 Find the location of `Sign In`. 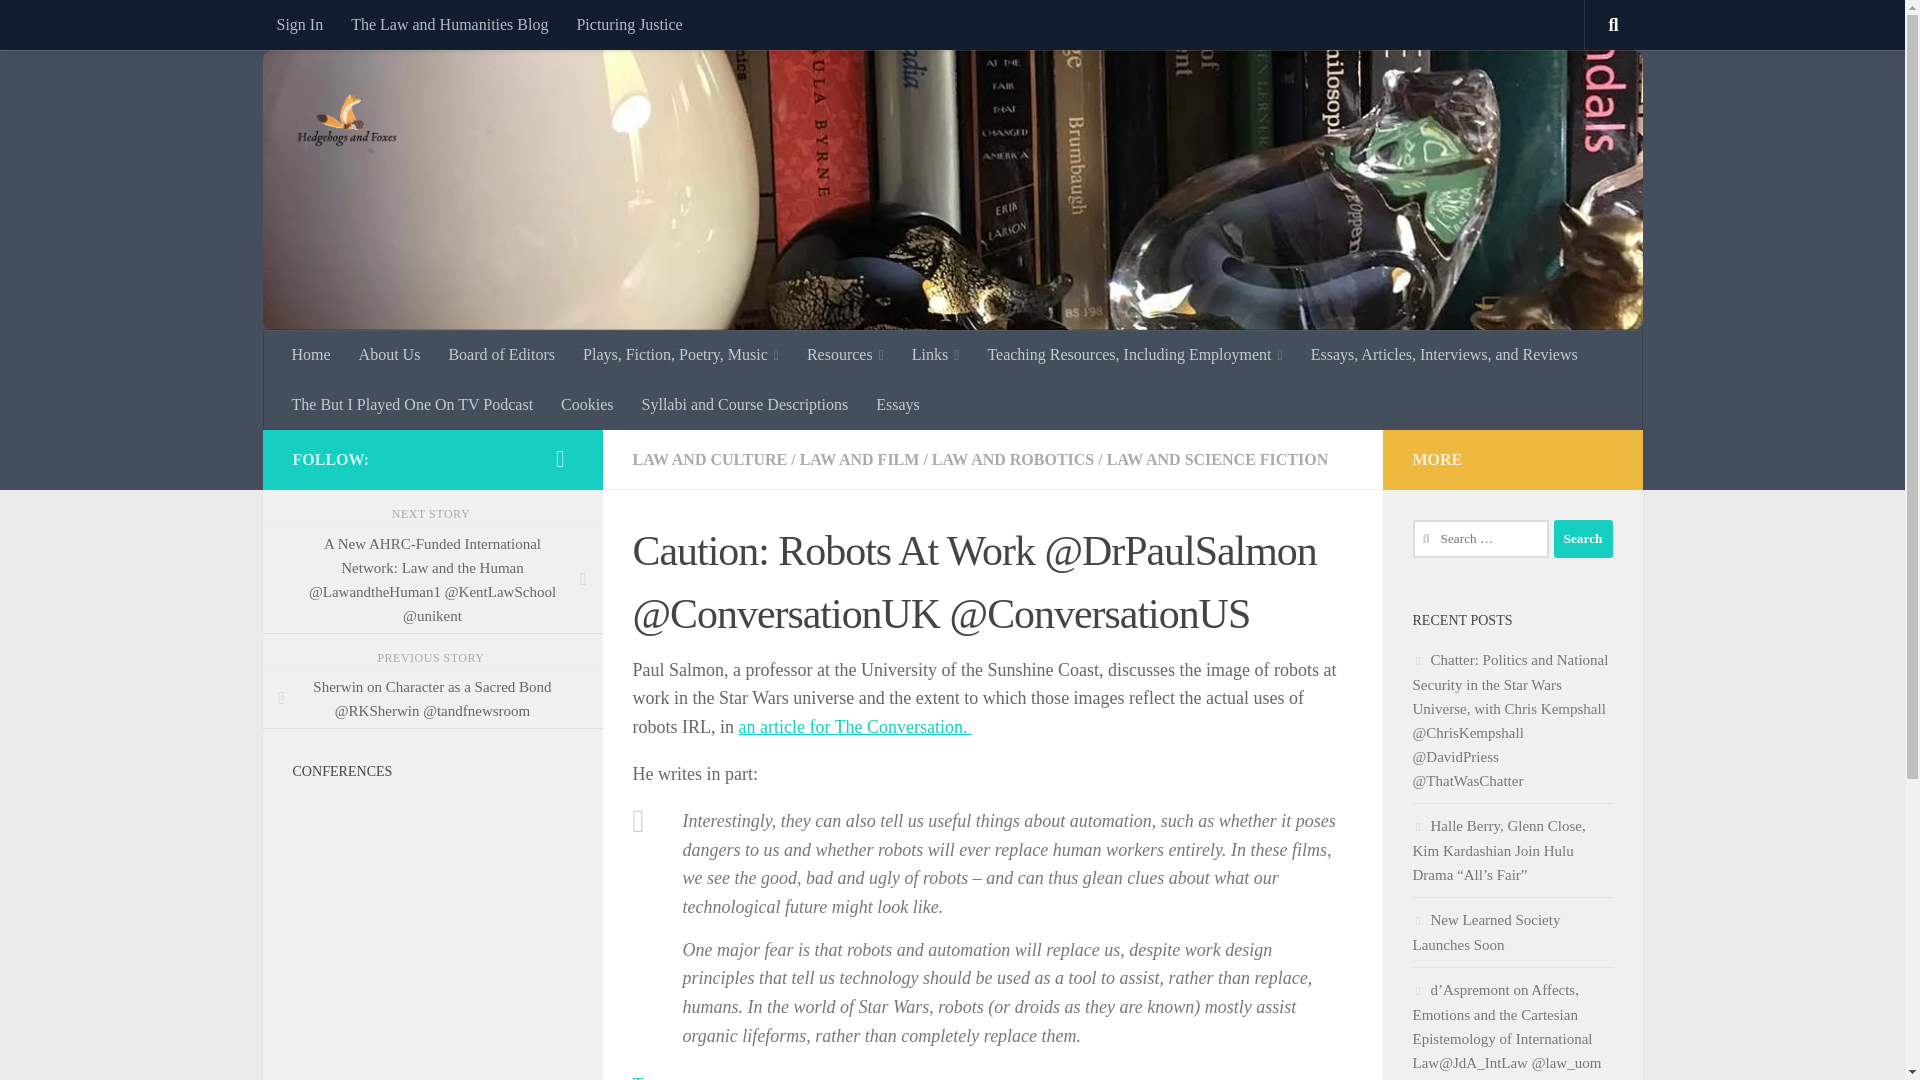

Sign In is located at coordinates (299, 24).